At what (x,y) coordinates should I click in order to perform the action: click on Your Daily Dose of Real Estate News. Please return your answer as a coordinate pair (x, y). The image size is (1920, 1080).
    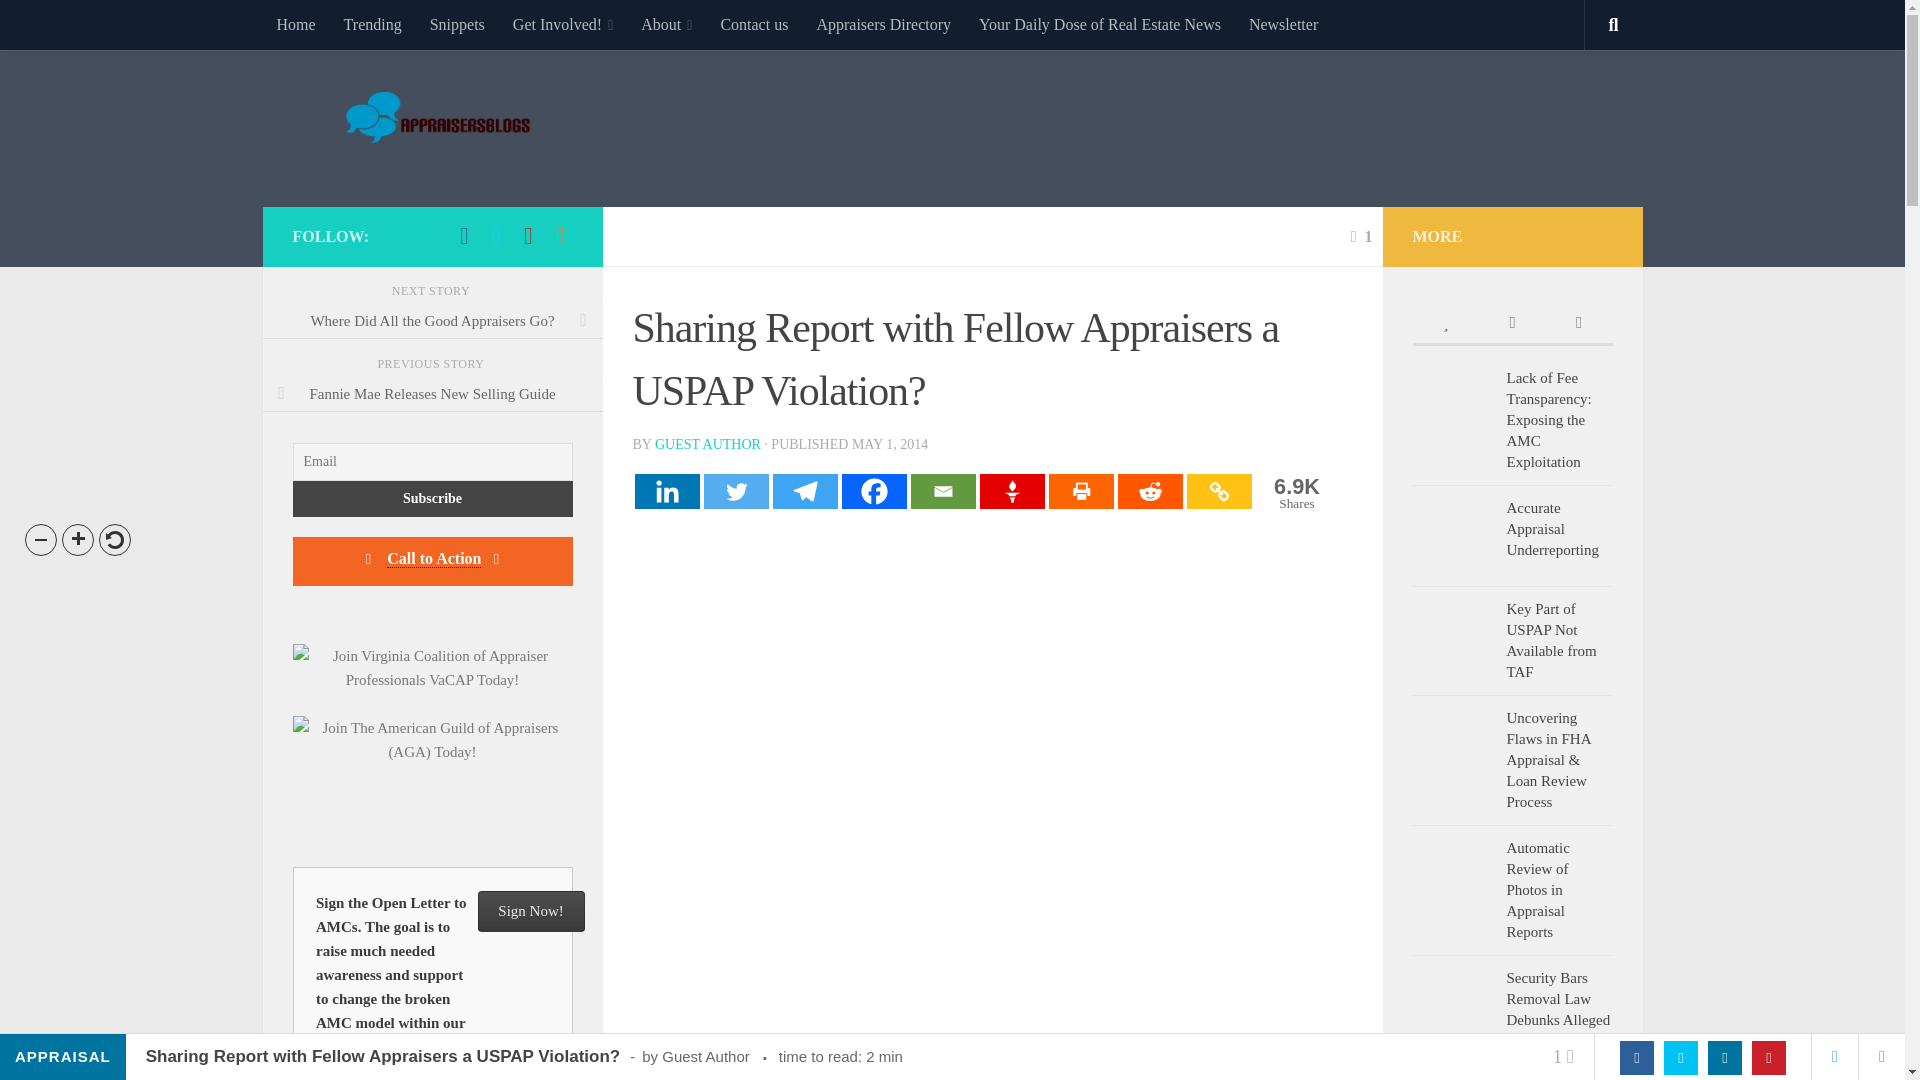
    Looking at the image, I should click on (1100, 24).